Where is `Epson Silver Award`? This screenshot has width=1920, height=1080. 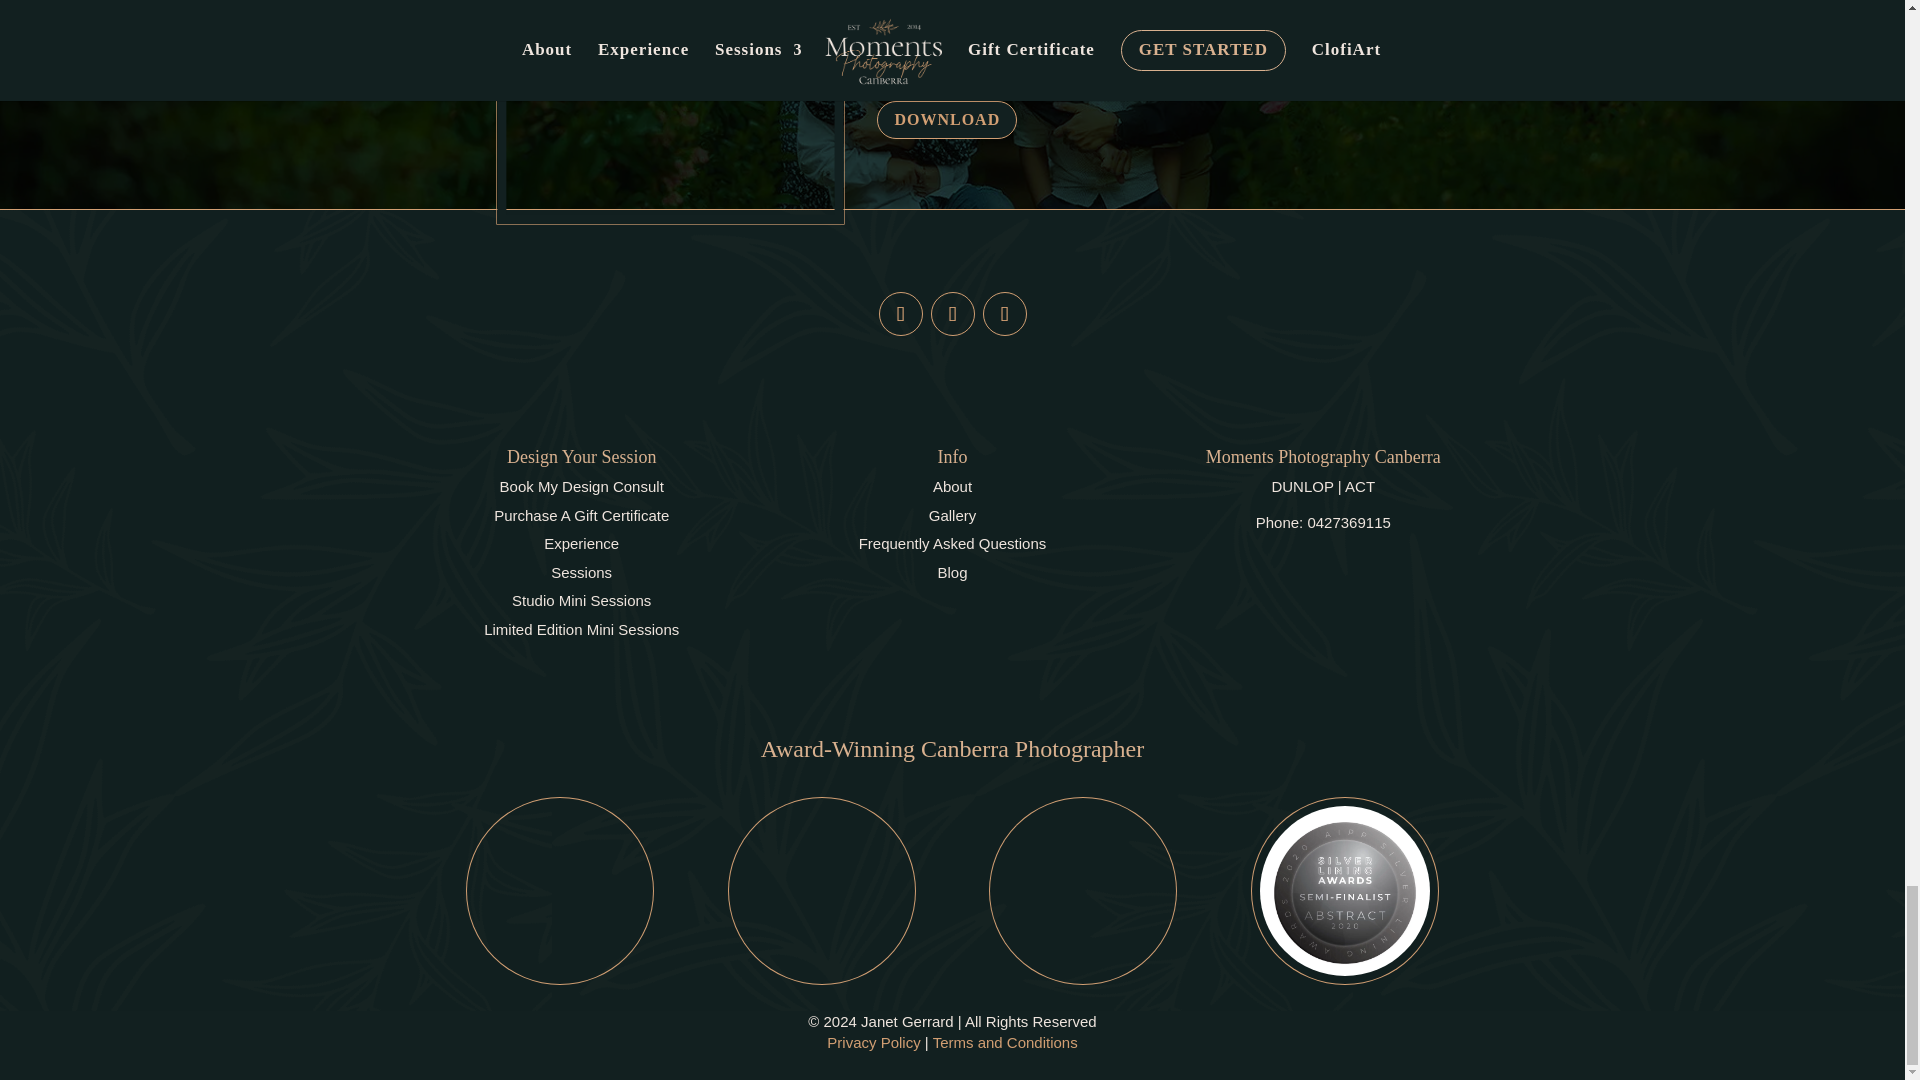
Epson Silver Award is located at coordinates (560, 890).